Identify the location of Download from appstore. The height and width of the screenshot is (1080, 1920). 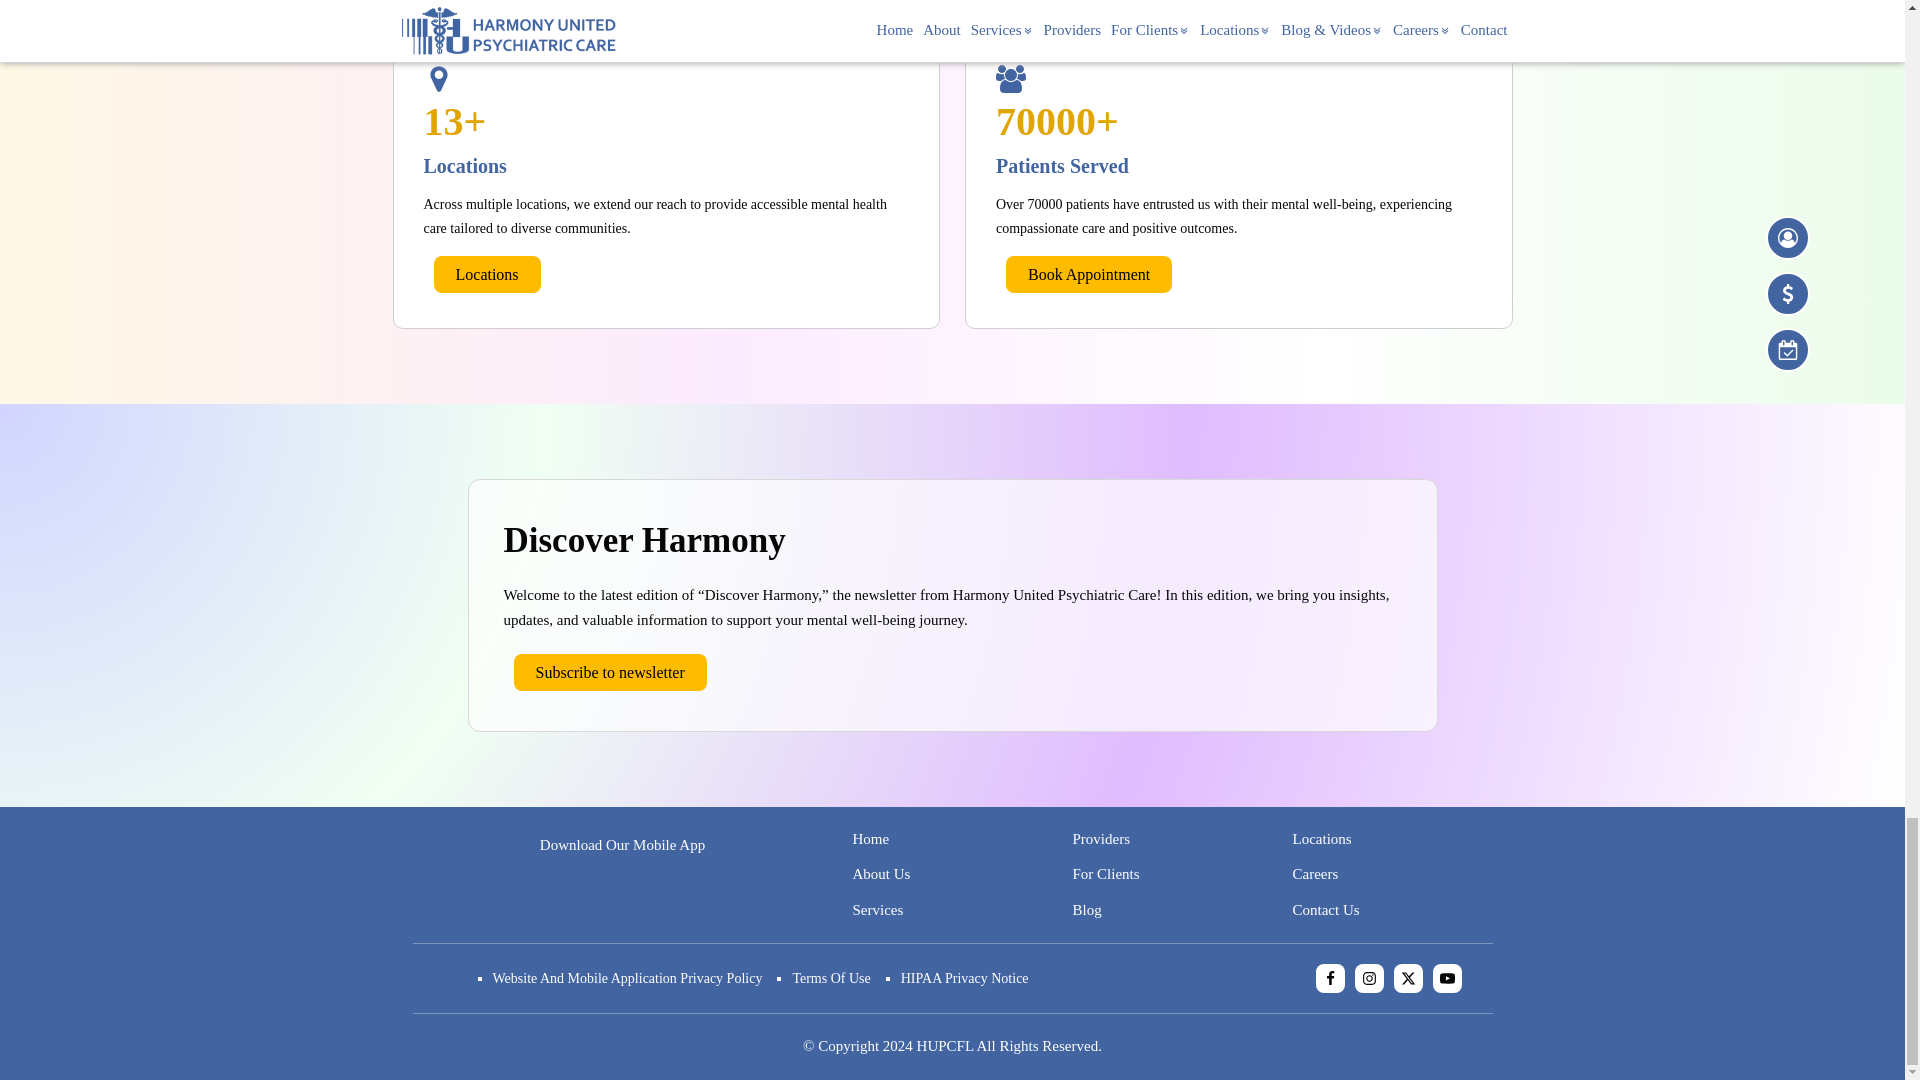
(711, 894).